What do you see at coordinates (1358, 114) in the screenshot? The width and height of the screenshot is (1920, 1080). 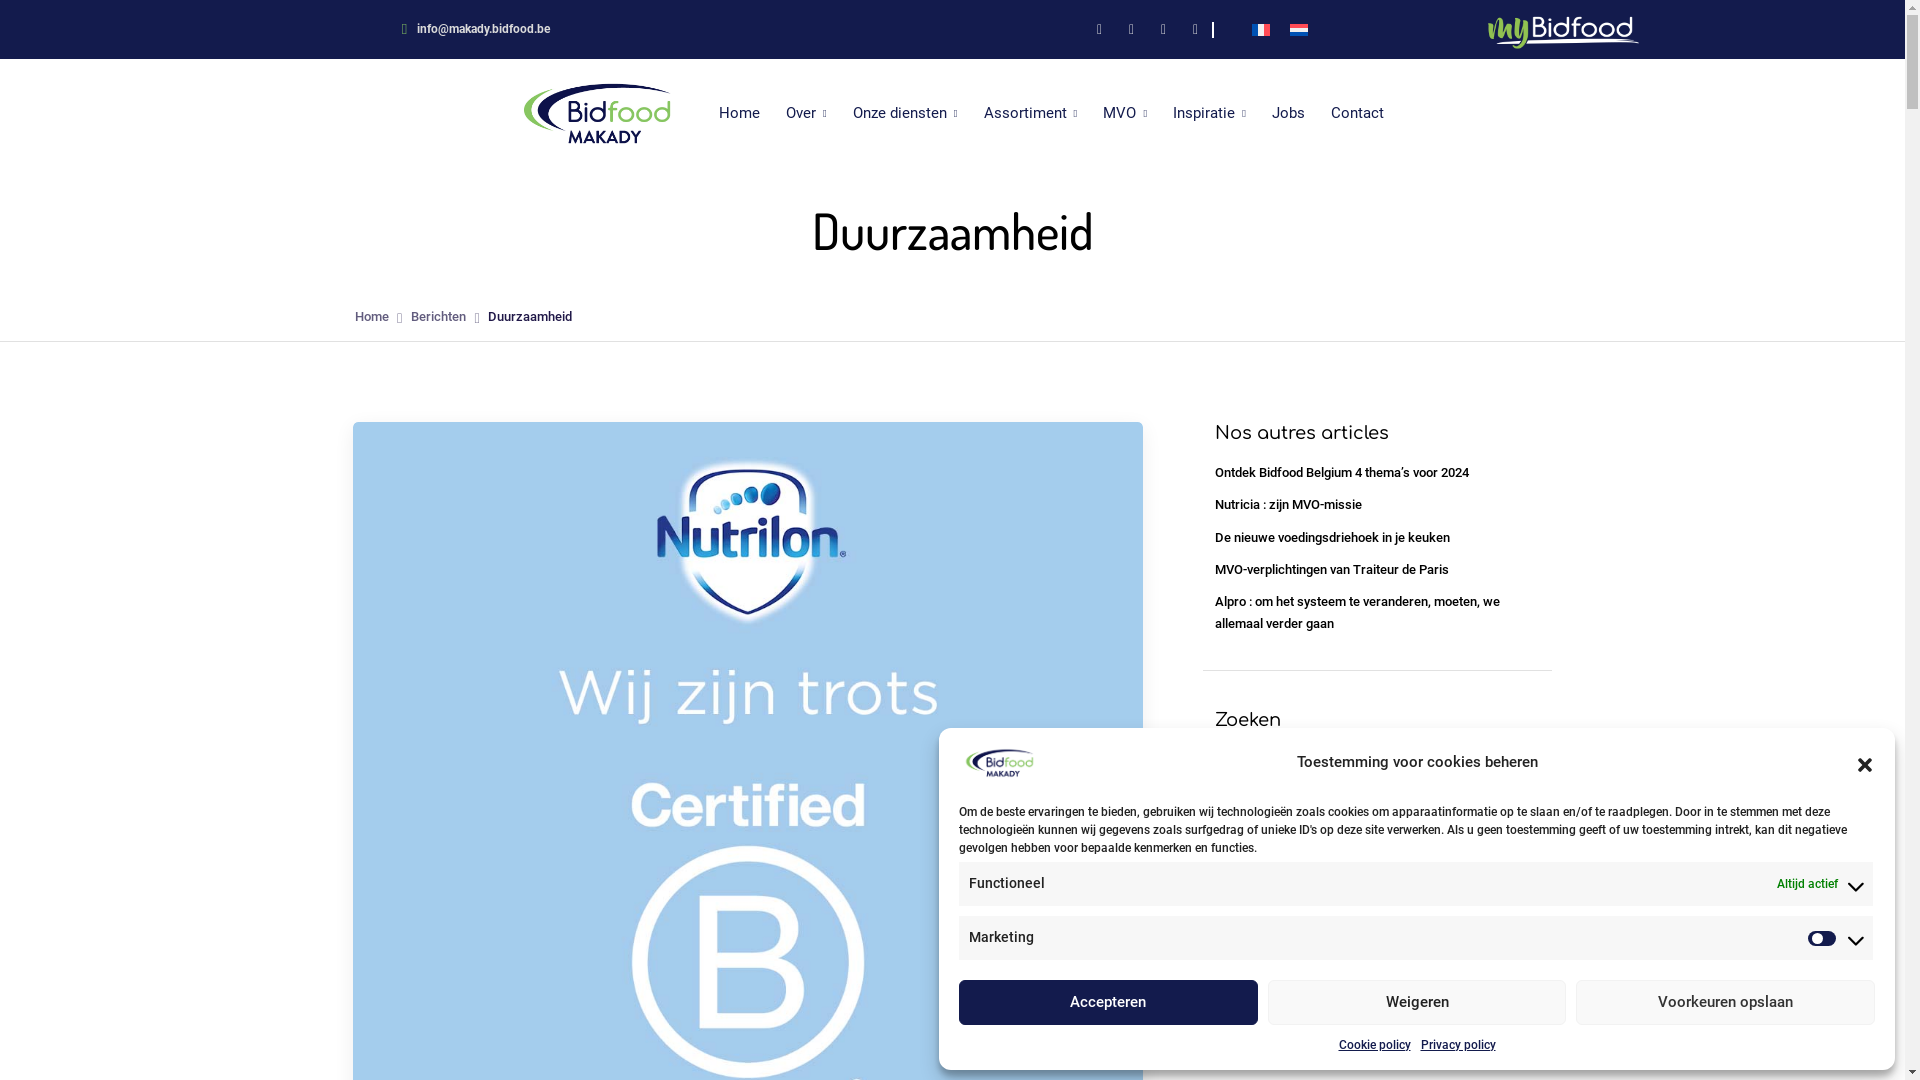 I see `Contact` at bounding box center [1358, 114].